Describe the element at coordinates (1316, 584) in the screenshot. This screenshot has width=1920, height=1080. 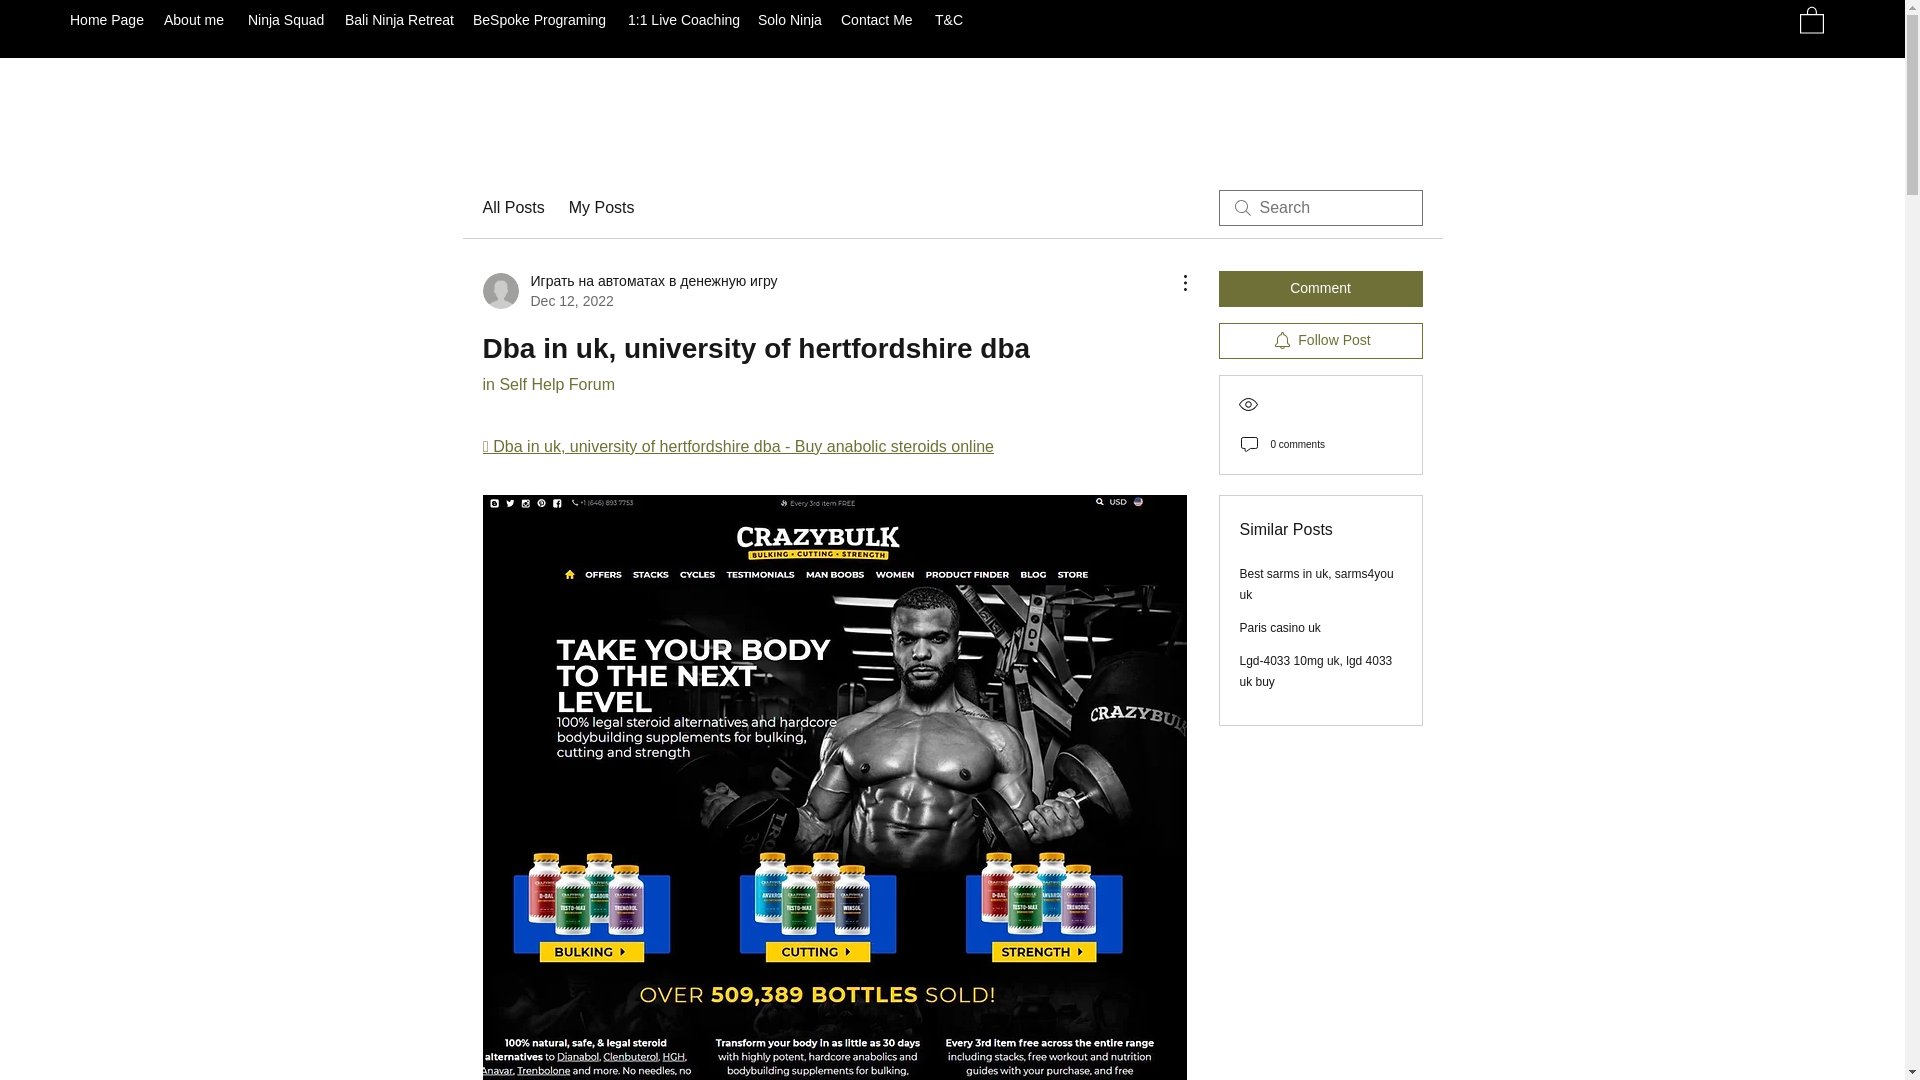
I see `Best sarms in uk, sarms4you uk` at that location.